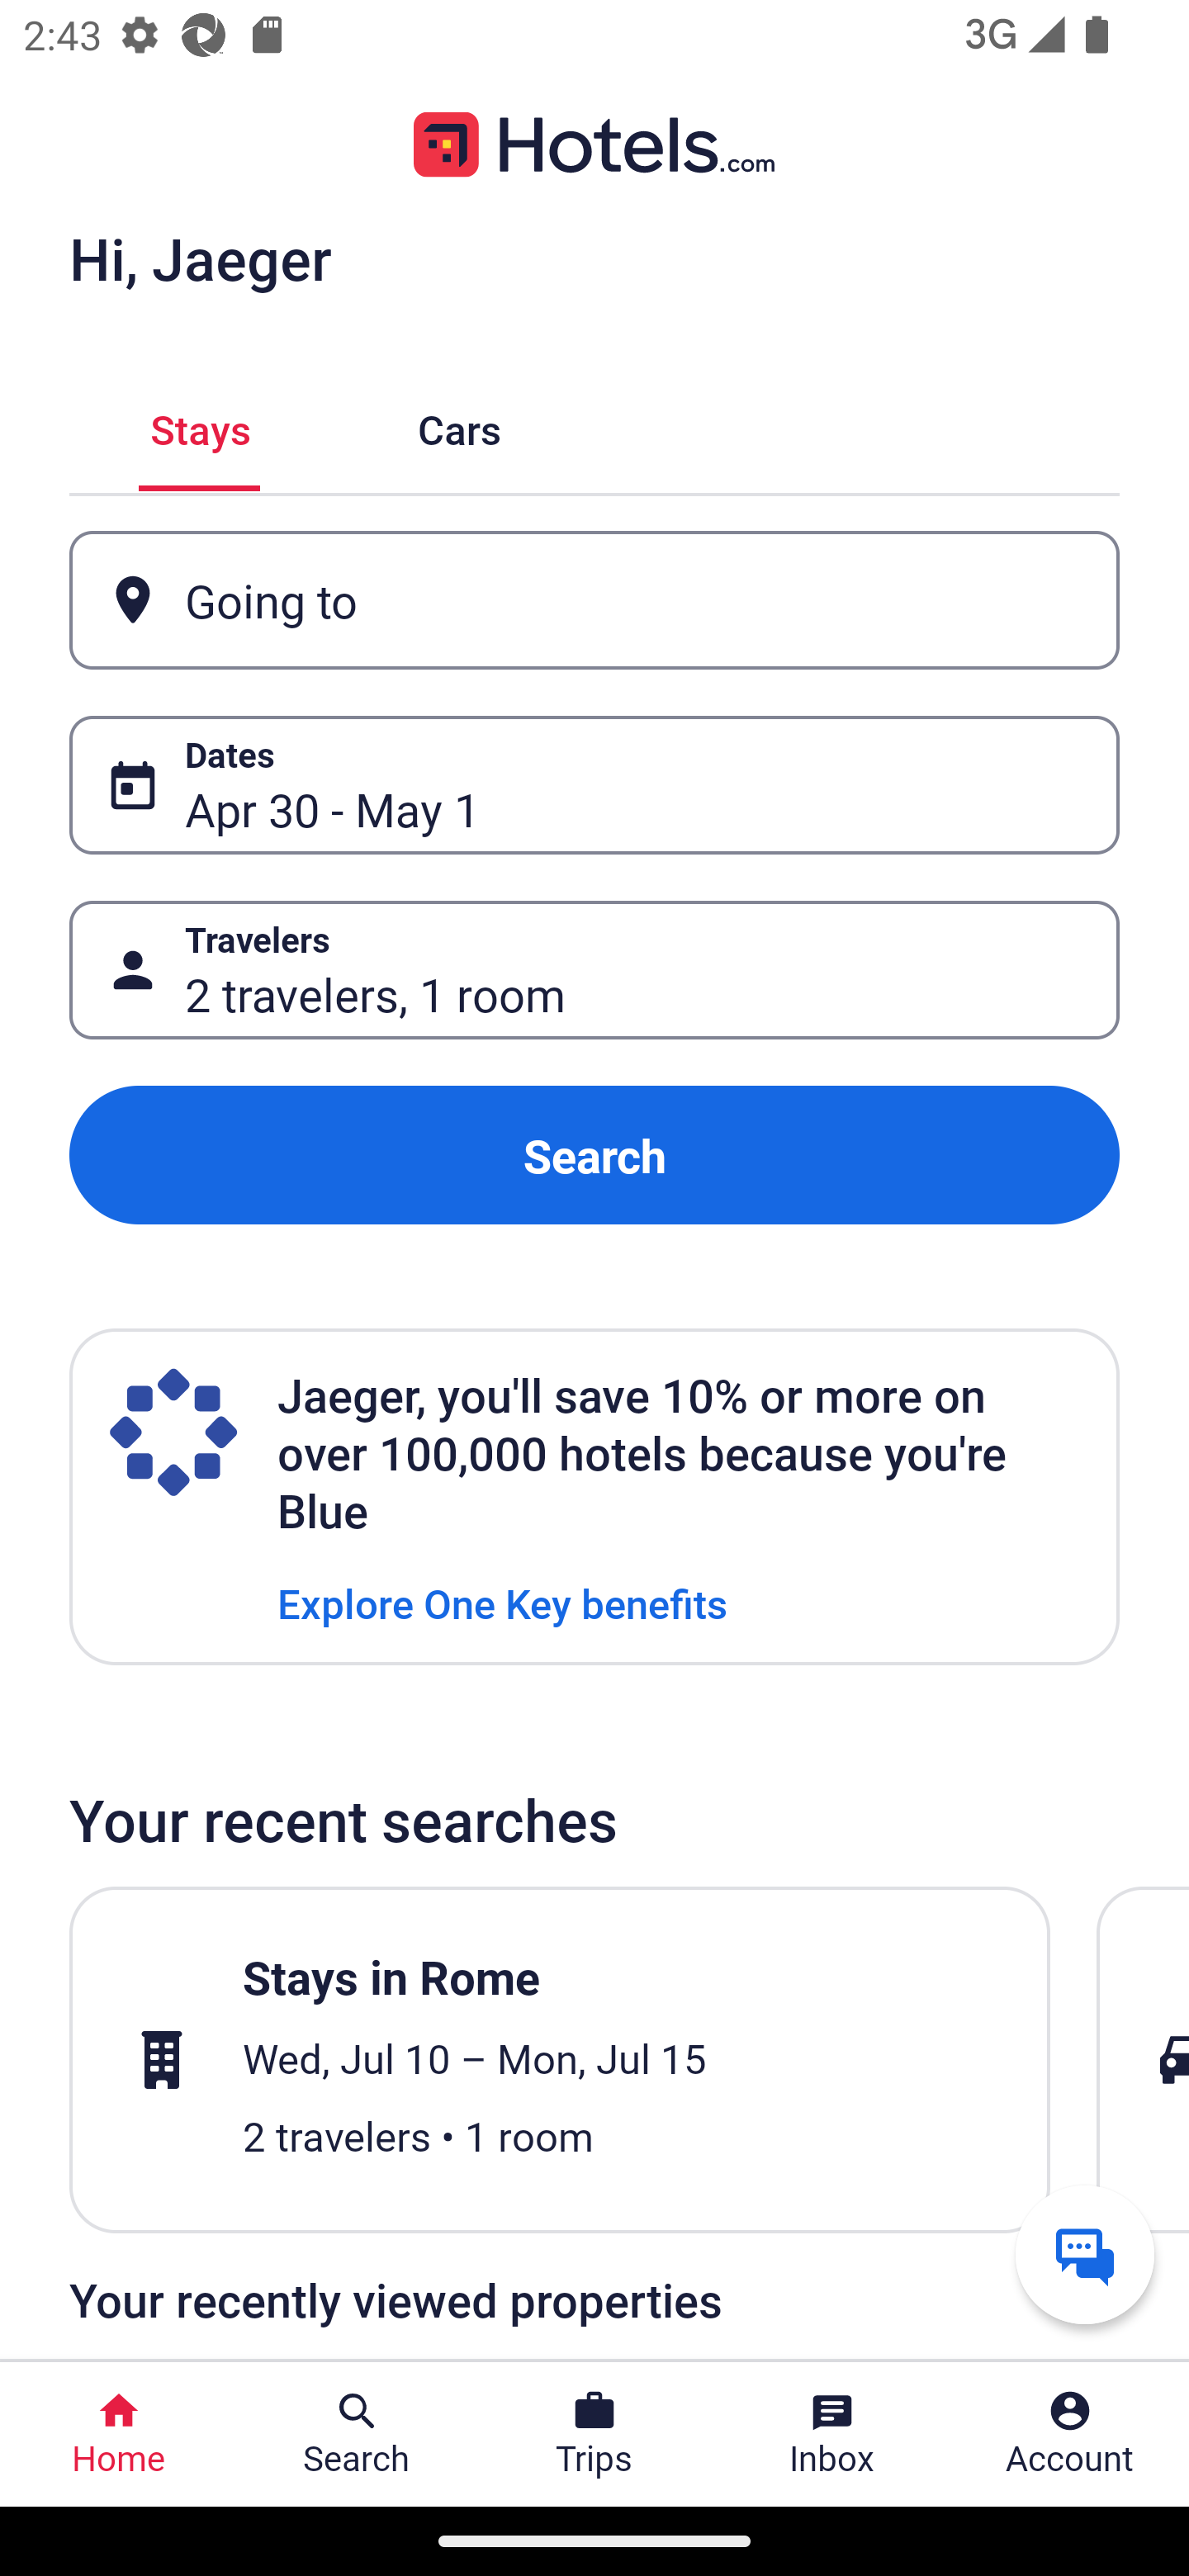 Image resolution: width=1189 pixels, height=2576 pixels. Describe the element at coordinates (594, 2434) in the screenshot. I see `Trips Trips Button` at that location.